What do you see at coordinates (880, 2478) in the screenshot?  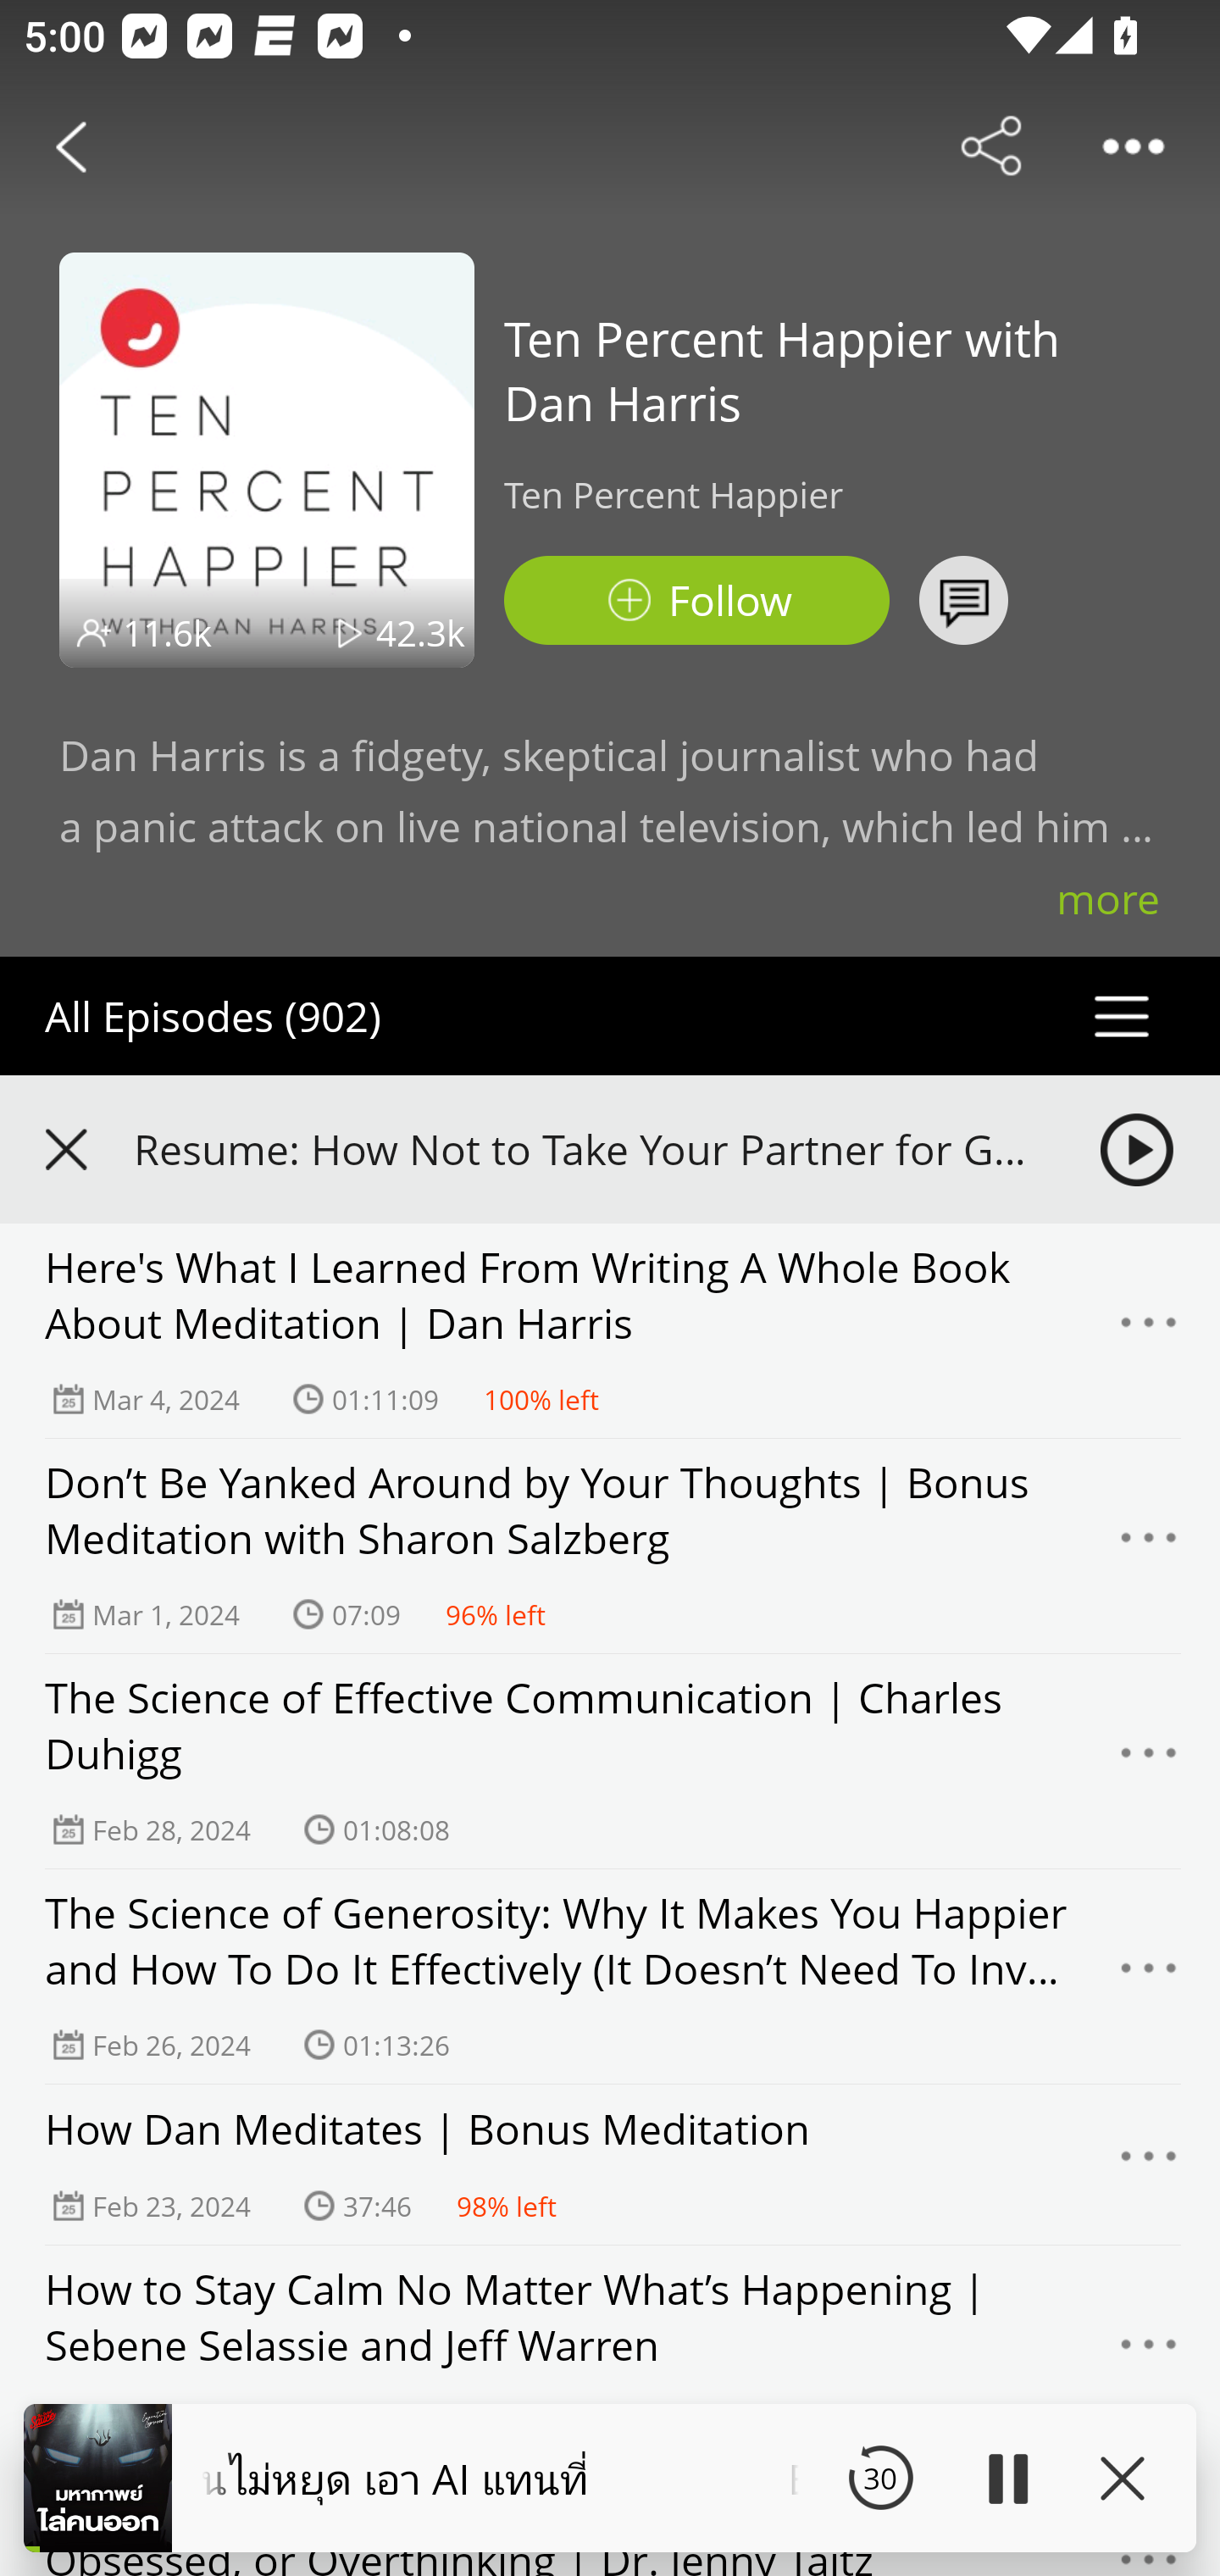 I see `30 Seek Backward` at bounding box center [880, 2478].